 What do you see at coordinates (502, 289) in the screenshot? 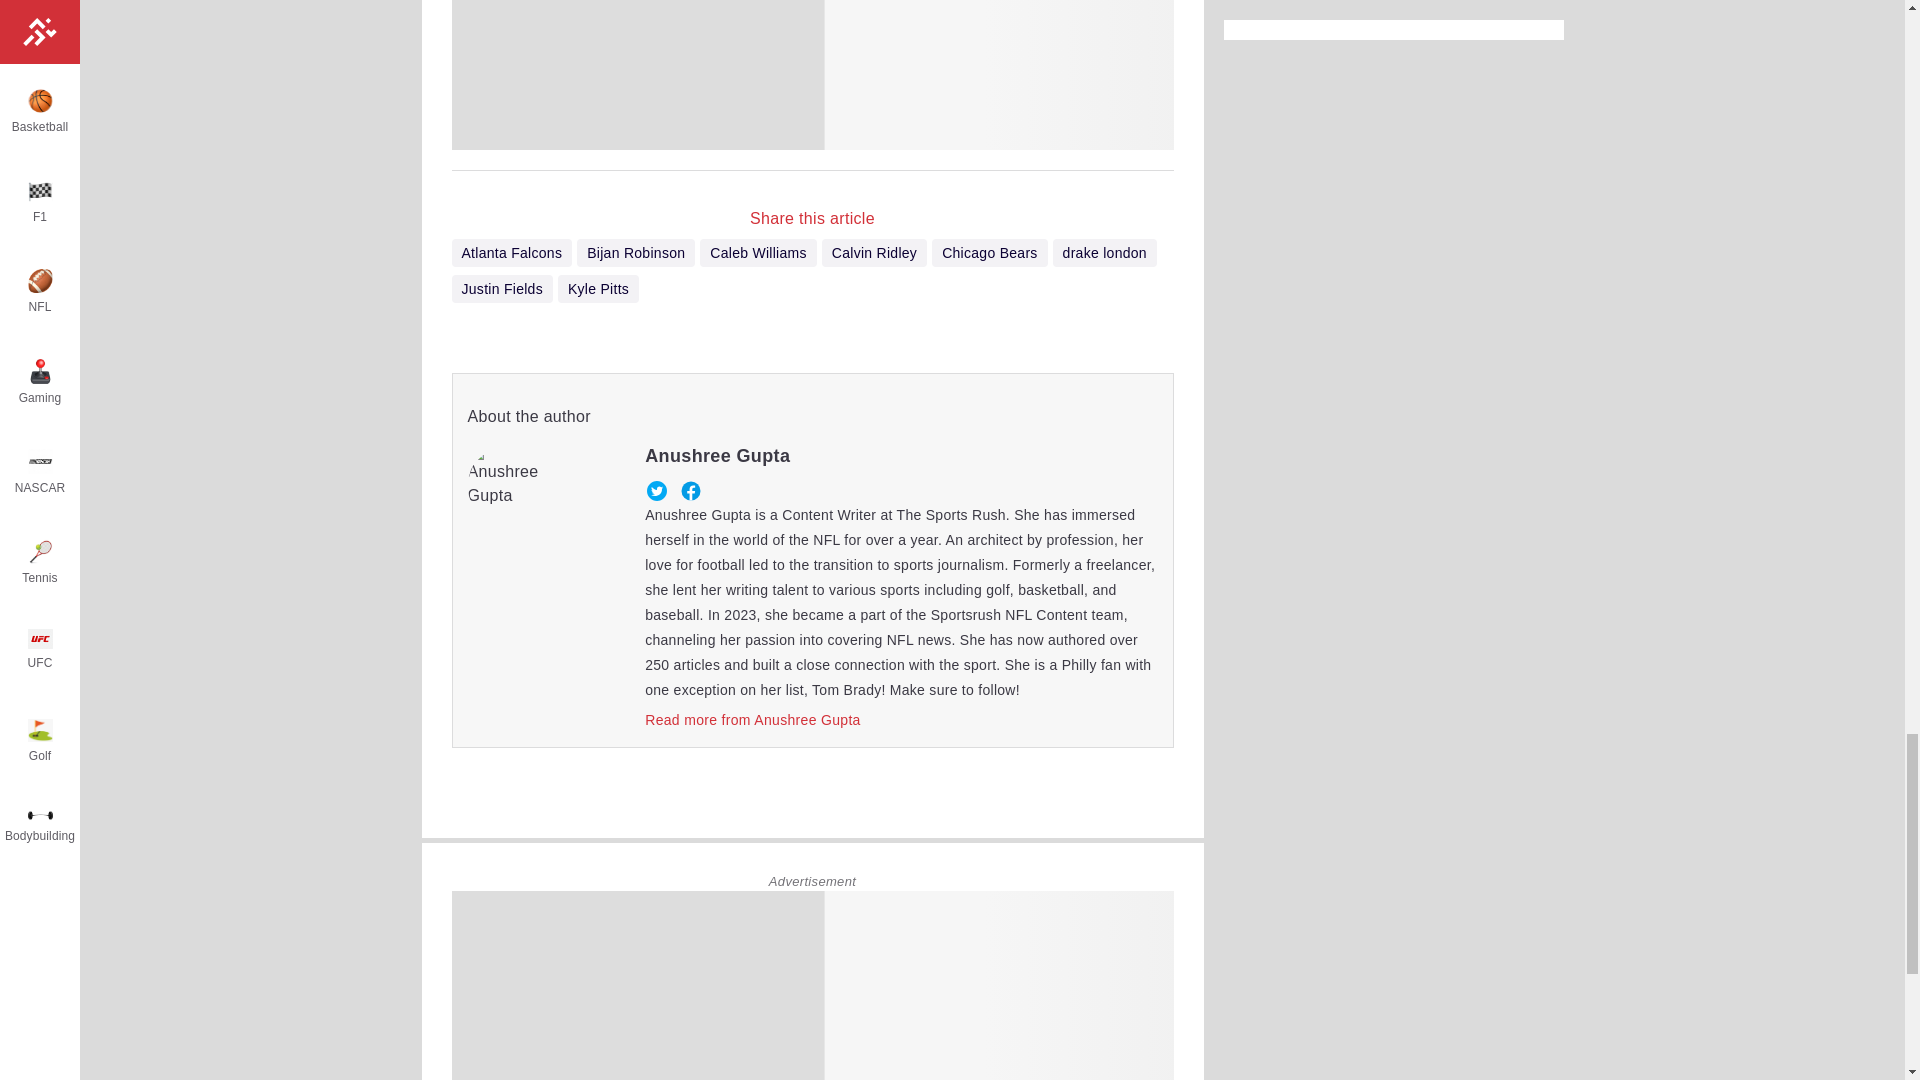
I see `Justin Fields` at bounding box center [502, 289].